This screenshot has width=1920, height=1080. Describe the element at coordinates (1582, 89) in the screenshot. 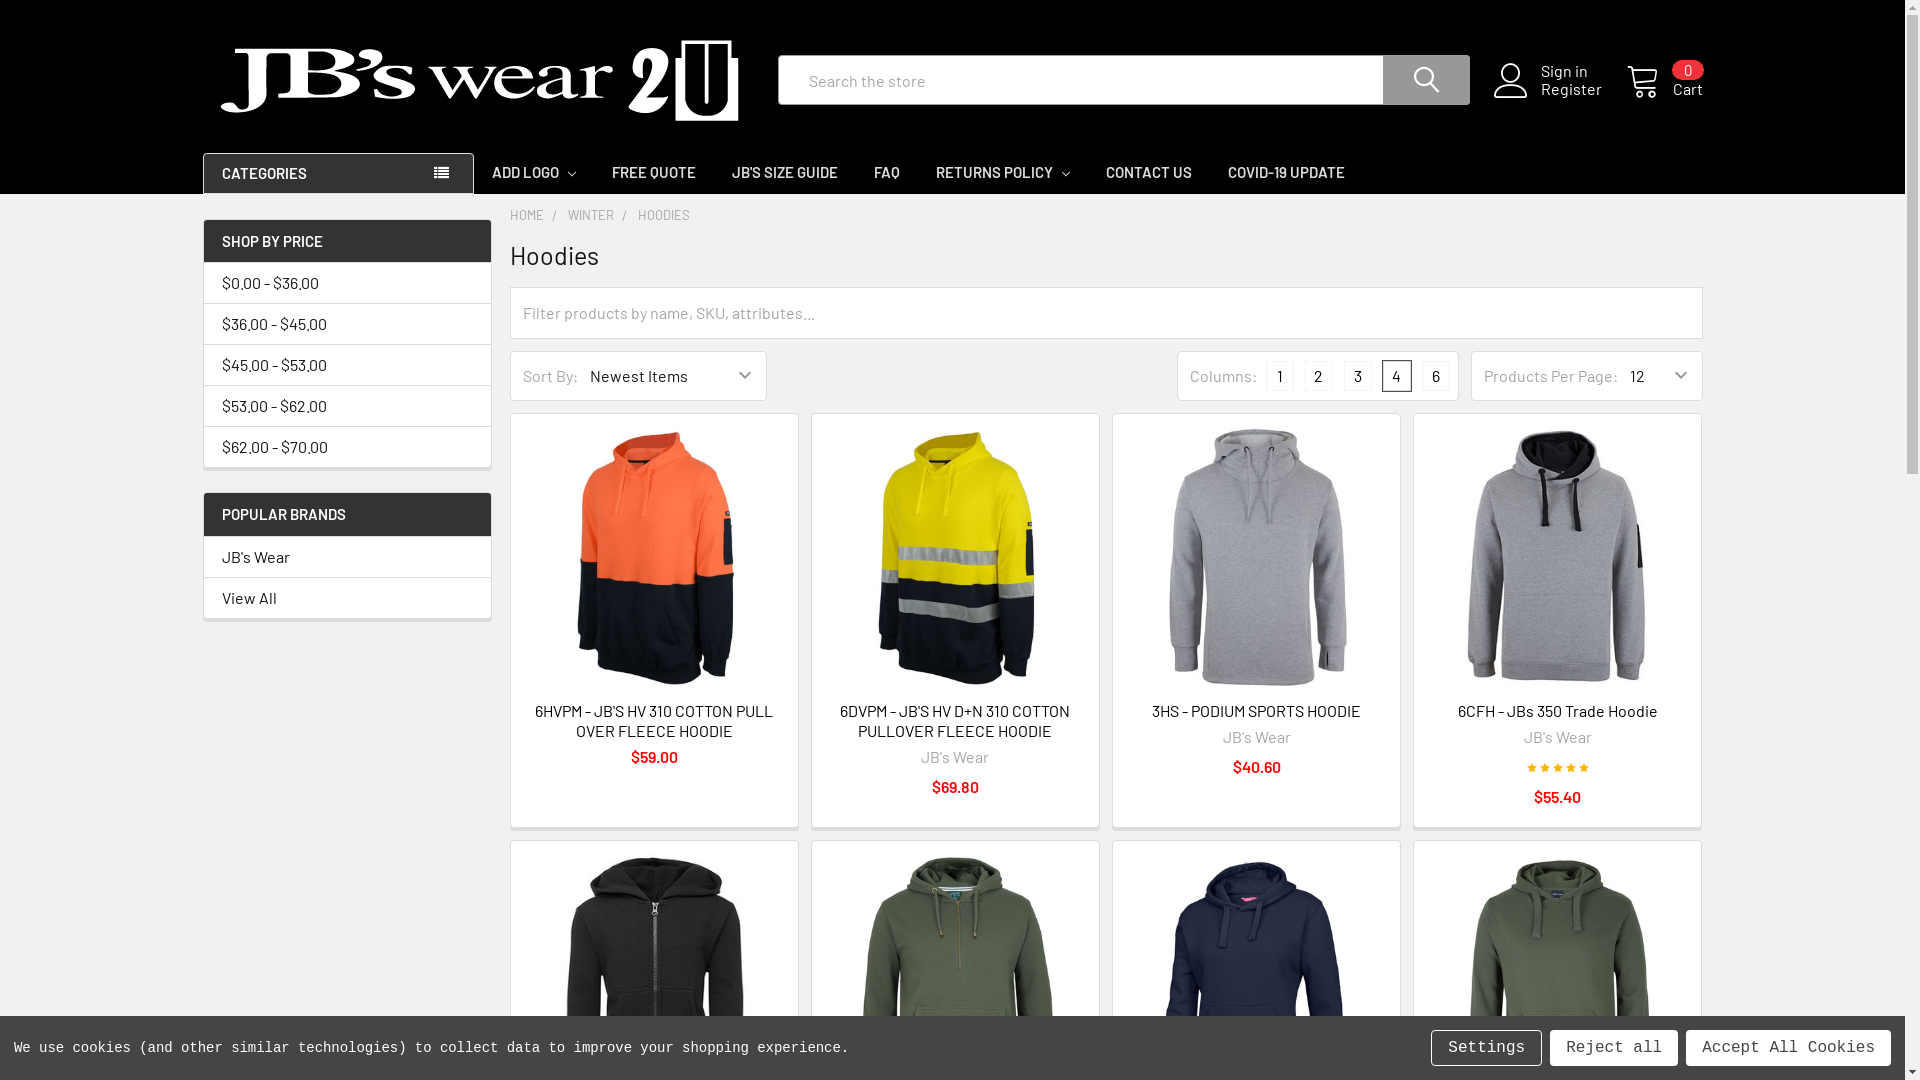

I see `Register` at that location.